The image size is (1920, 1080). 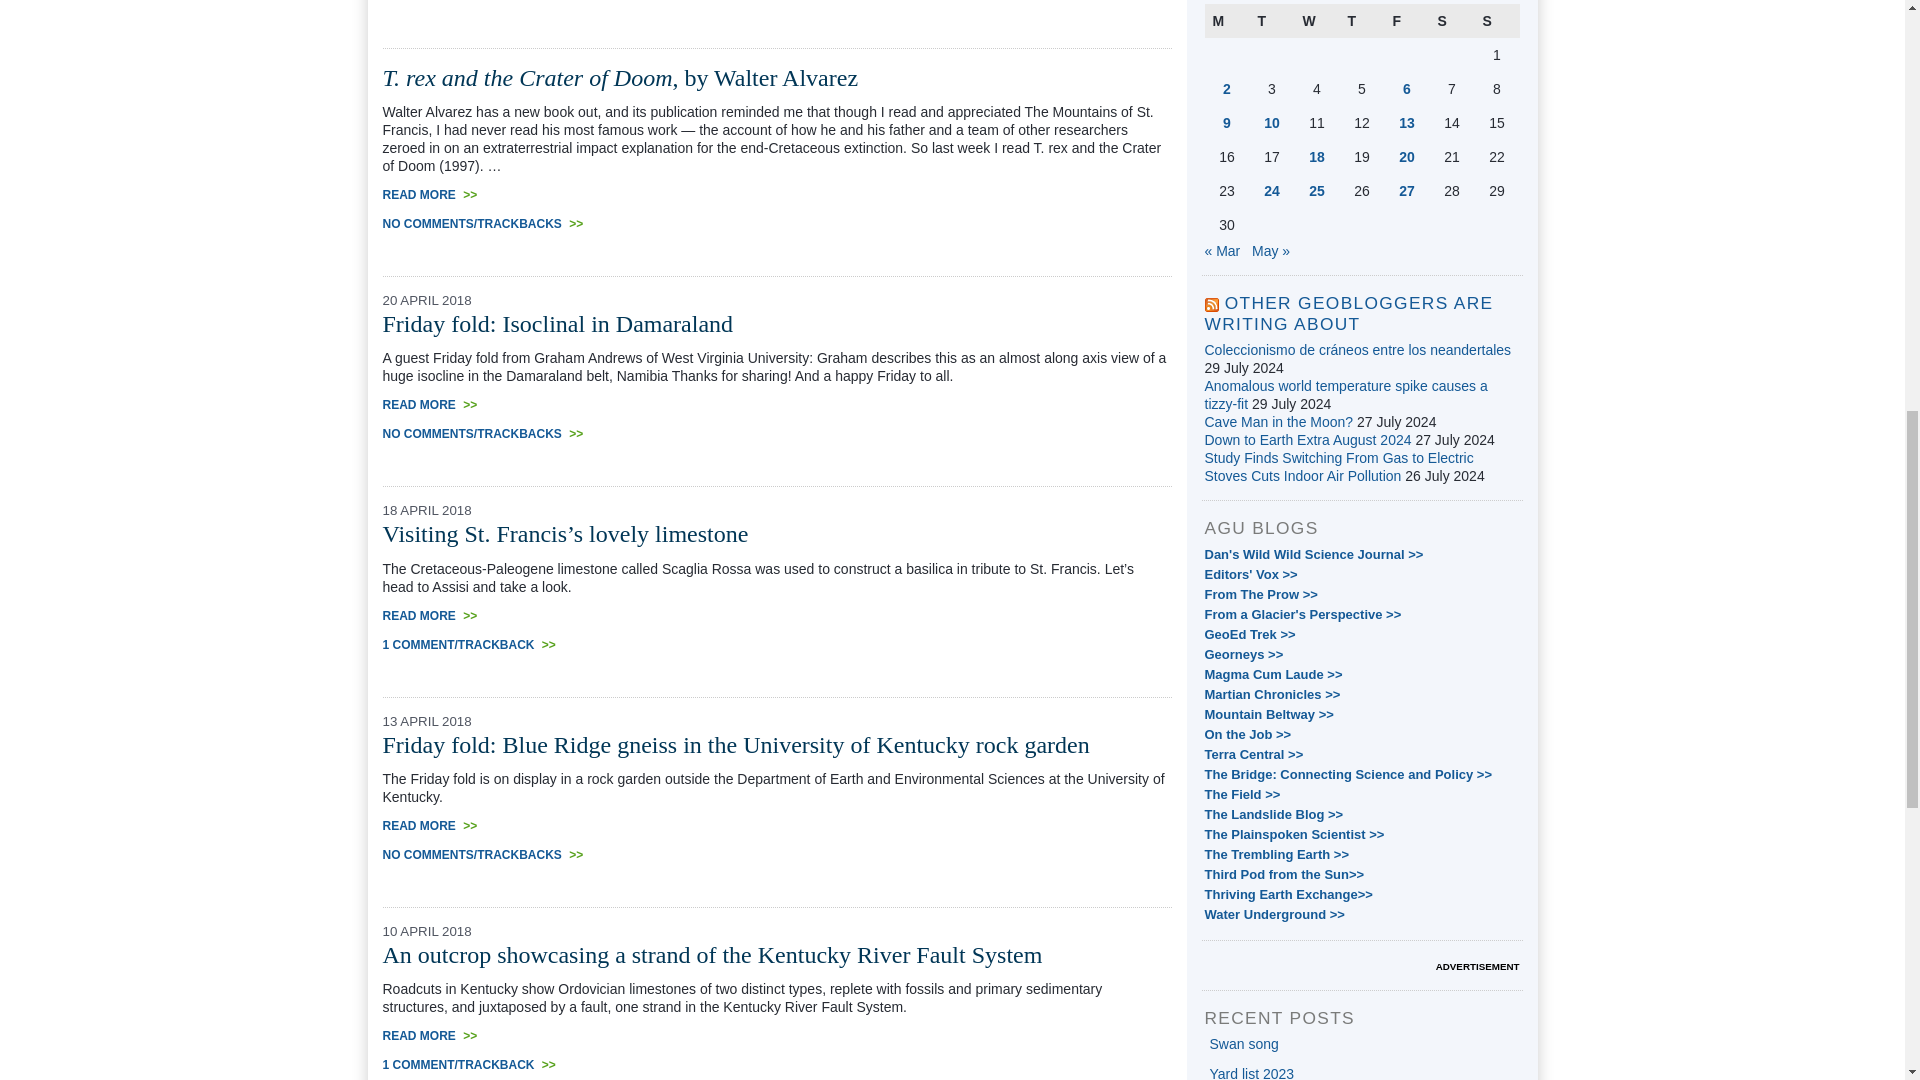 I want to click on Friday, so click(x=1406, y=20).